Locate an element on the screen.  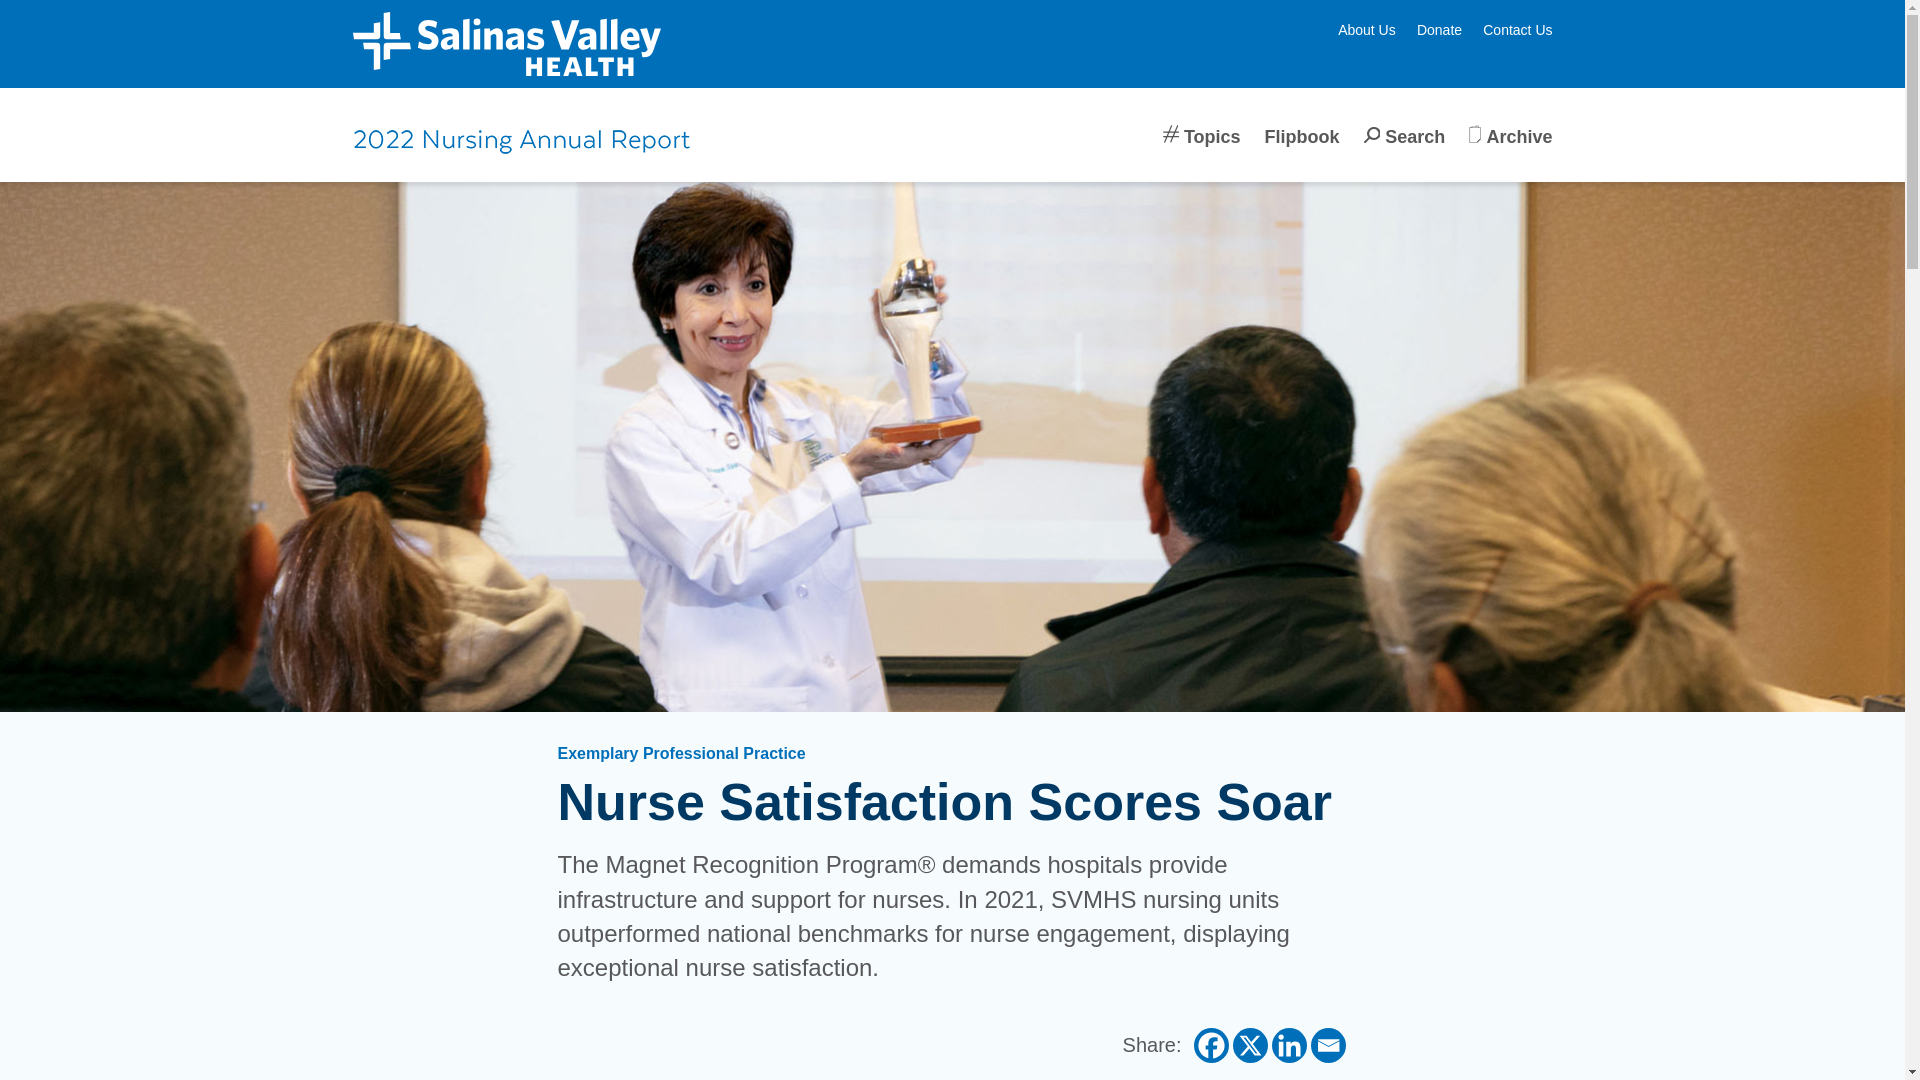
Exemplary Professional Practice is located at coordinates (682, 754).